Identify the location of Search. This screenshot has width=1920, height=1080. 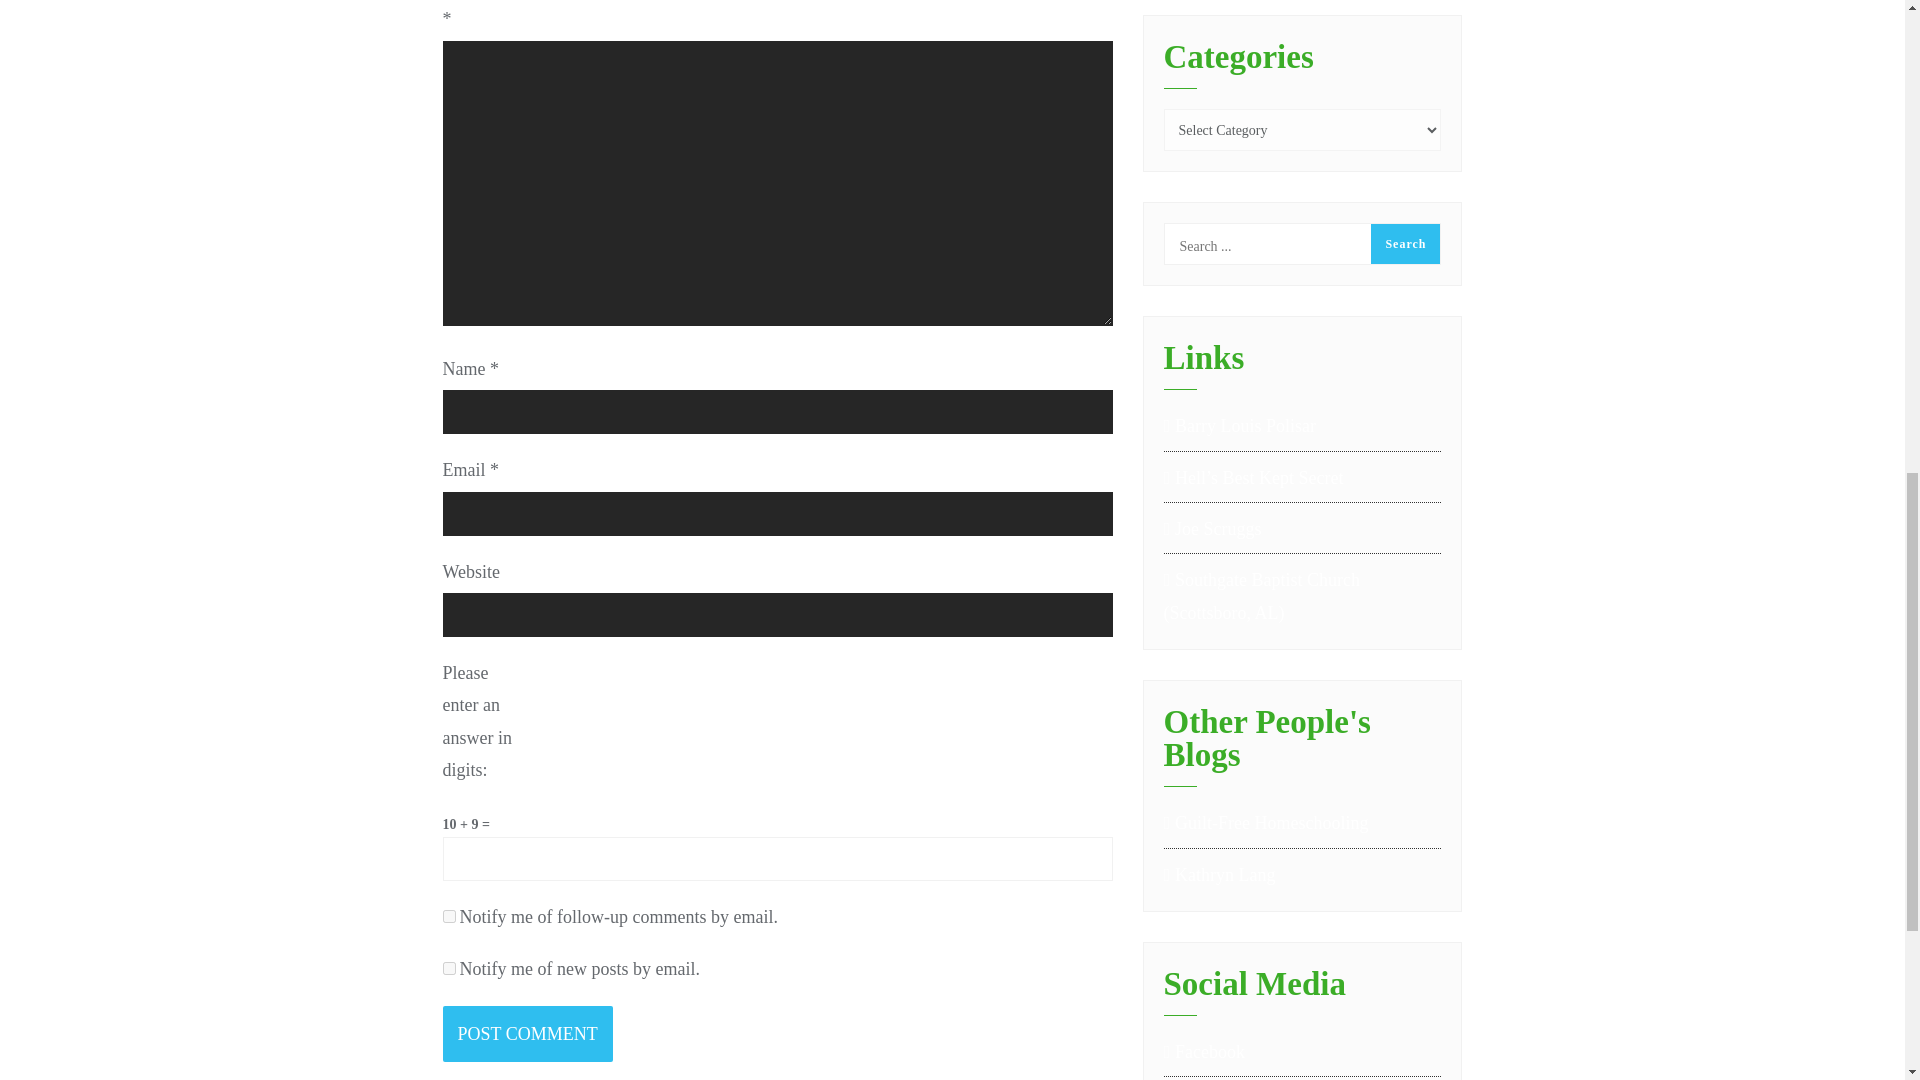
(1405, 243).